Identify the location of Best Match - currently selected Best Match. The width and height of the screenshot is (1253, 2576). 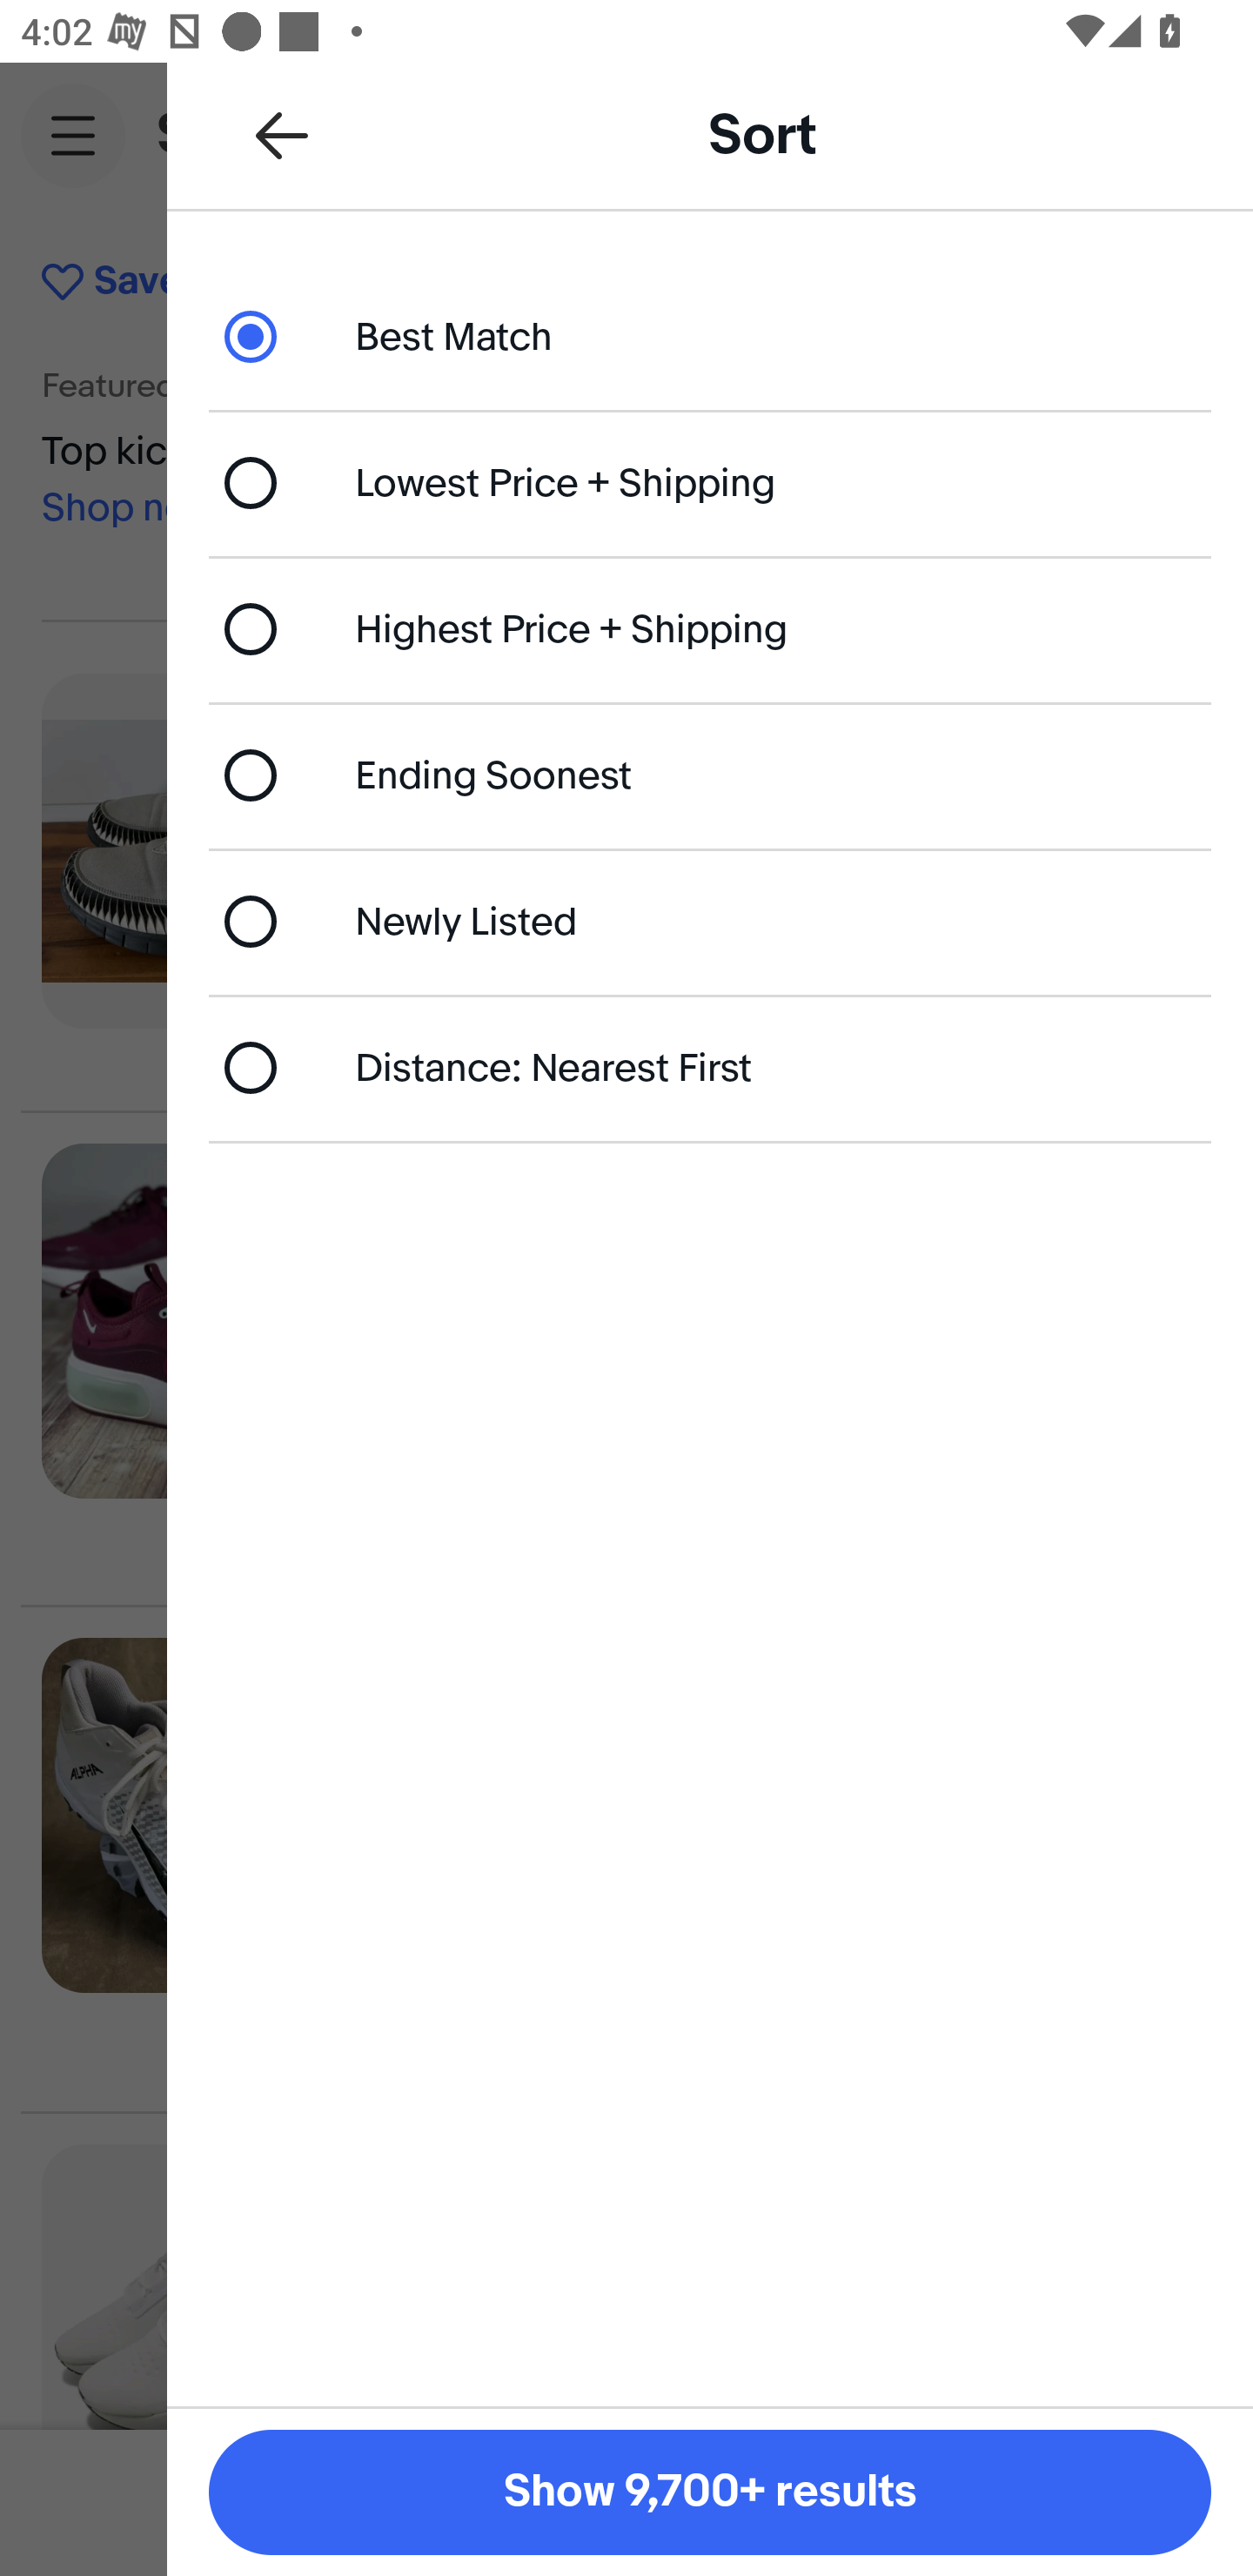
(710, 336).